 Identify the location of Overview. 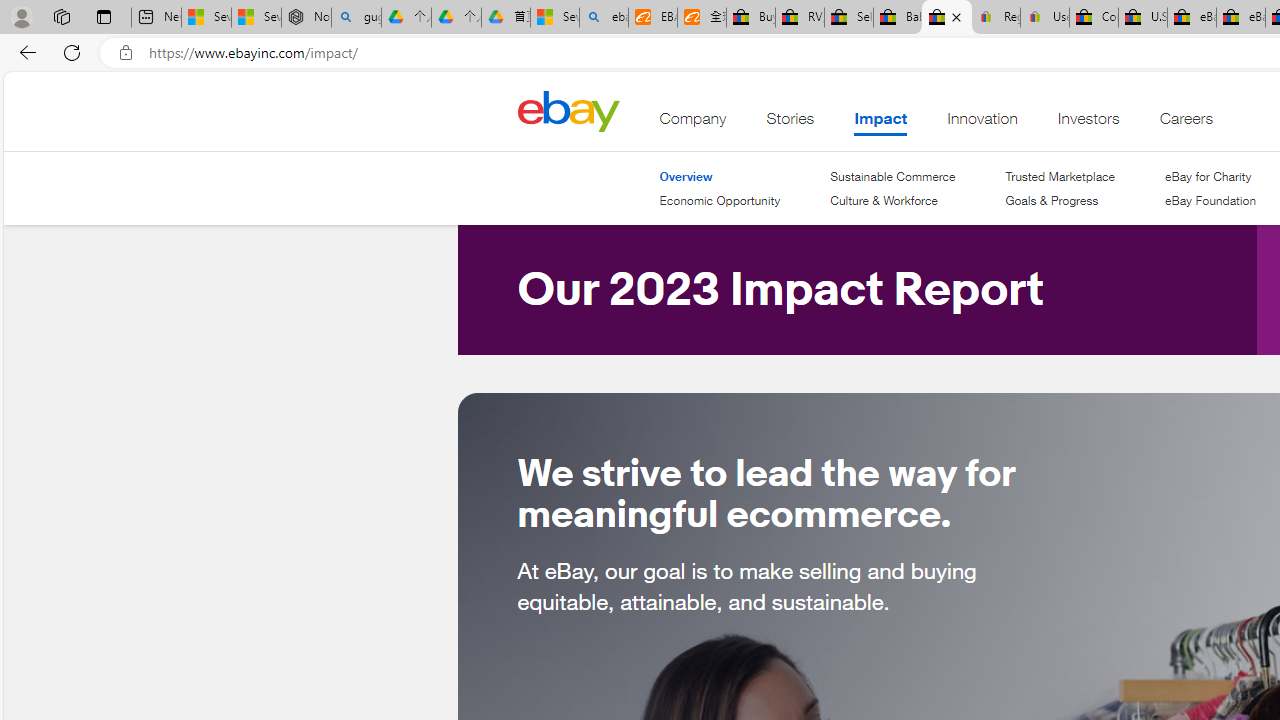
(686, 176).